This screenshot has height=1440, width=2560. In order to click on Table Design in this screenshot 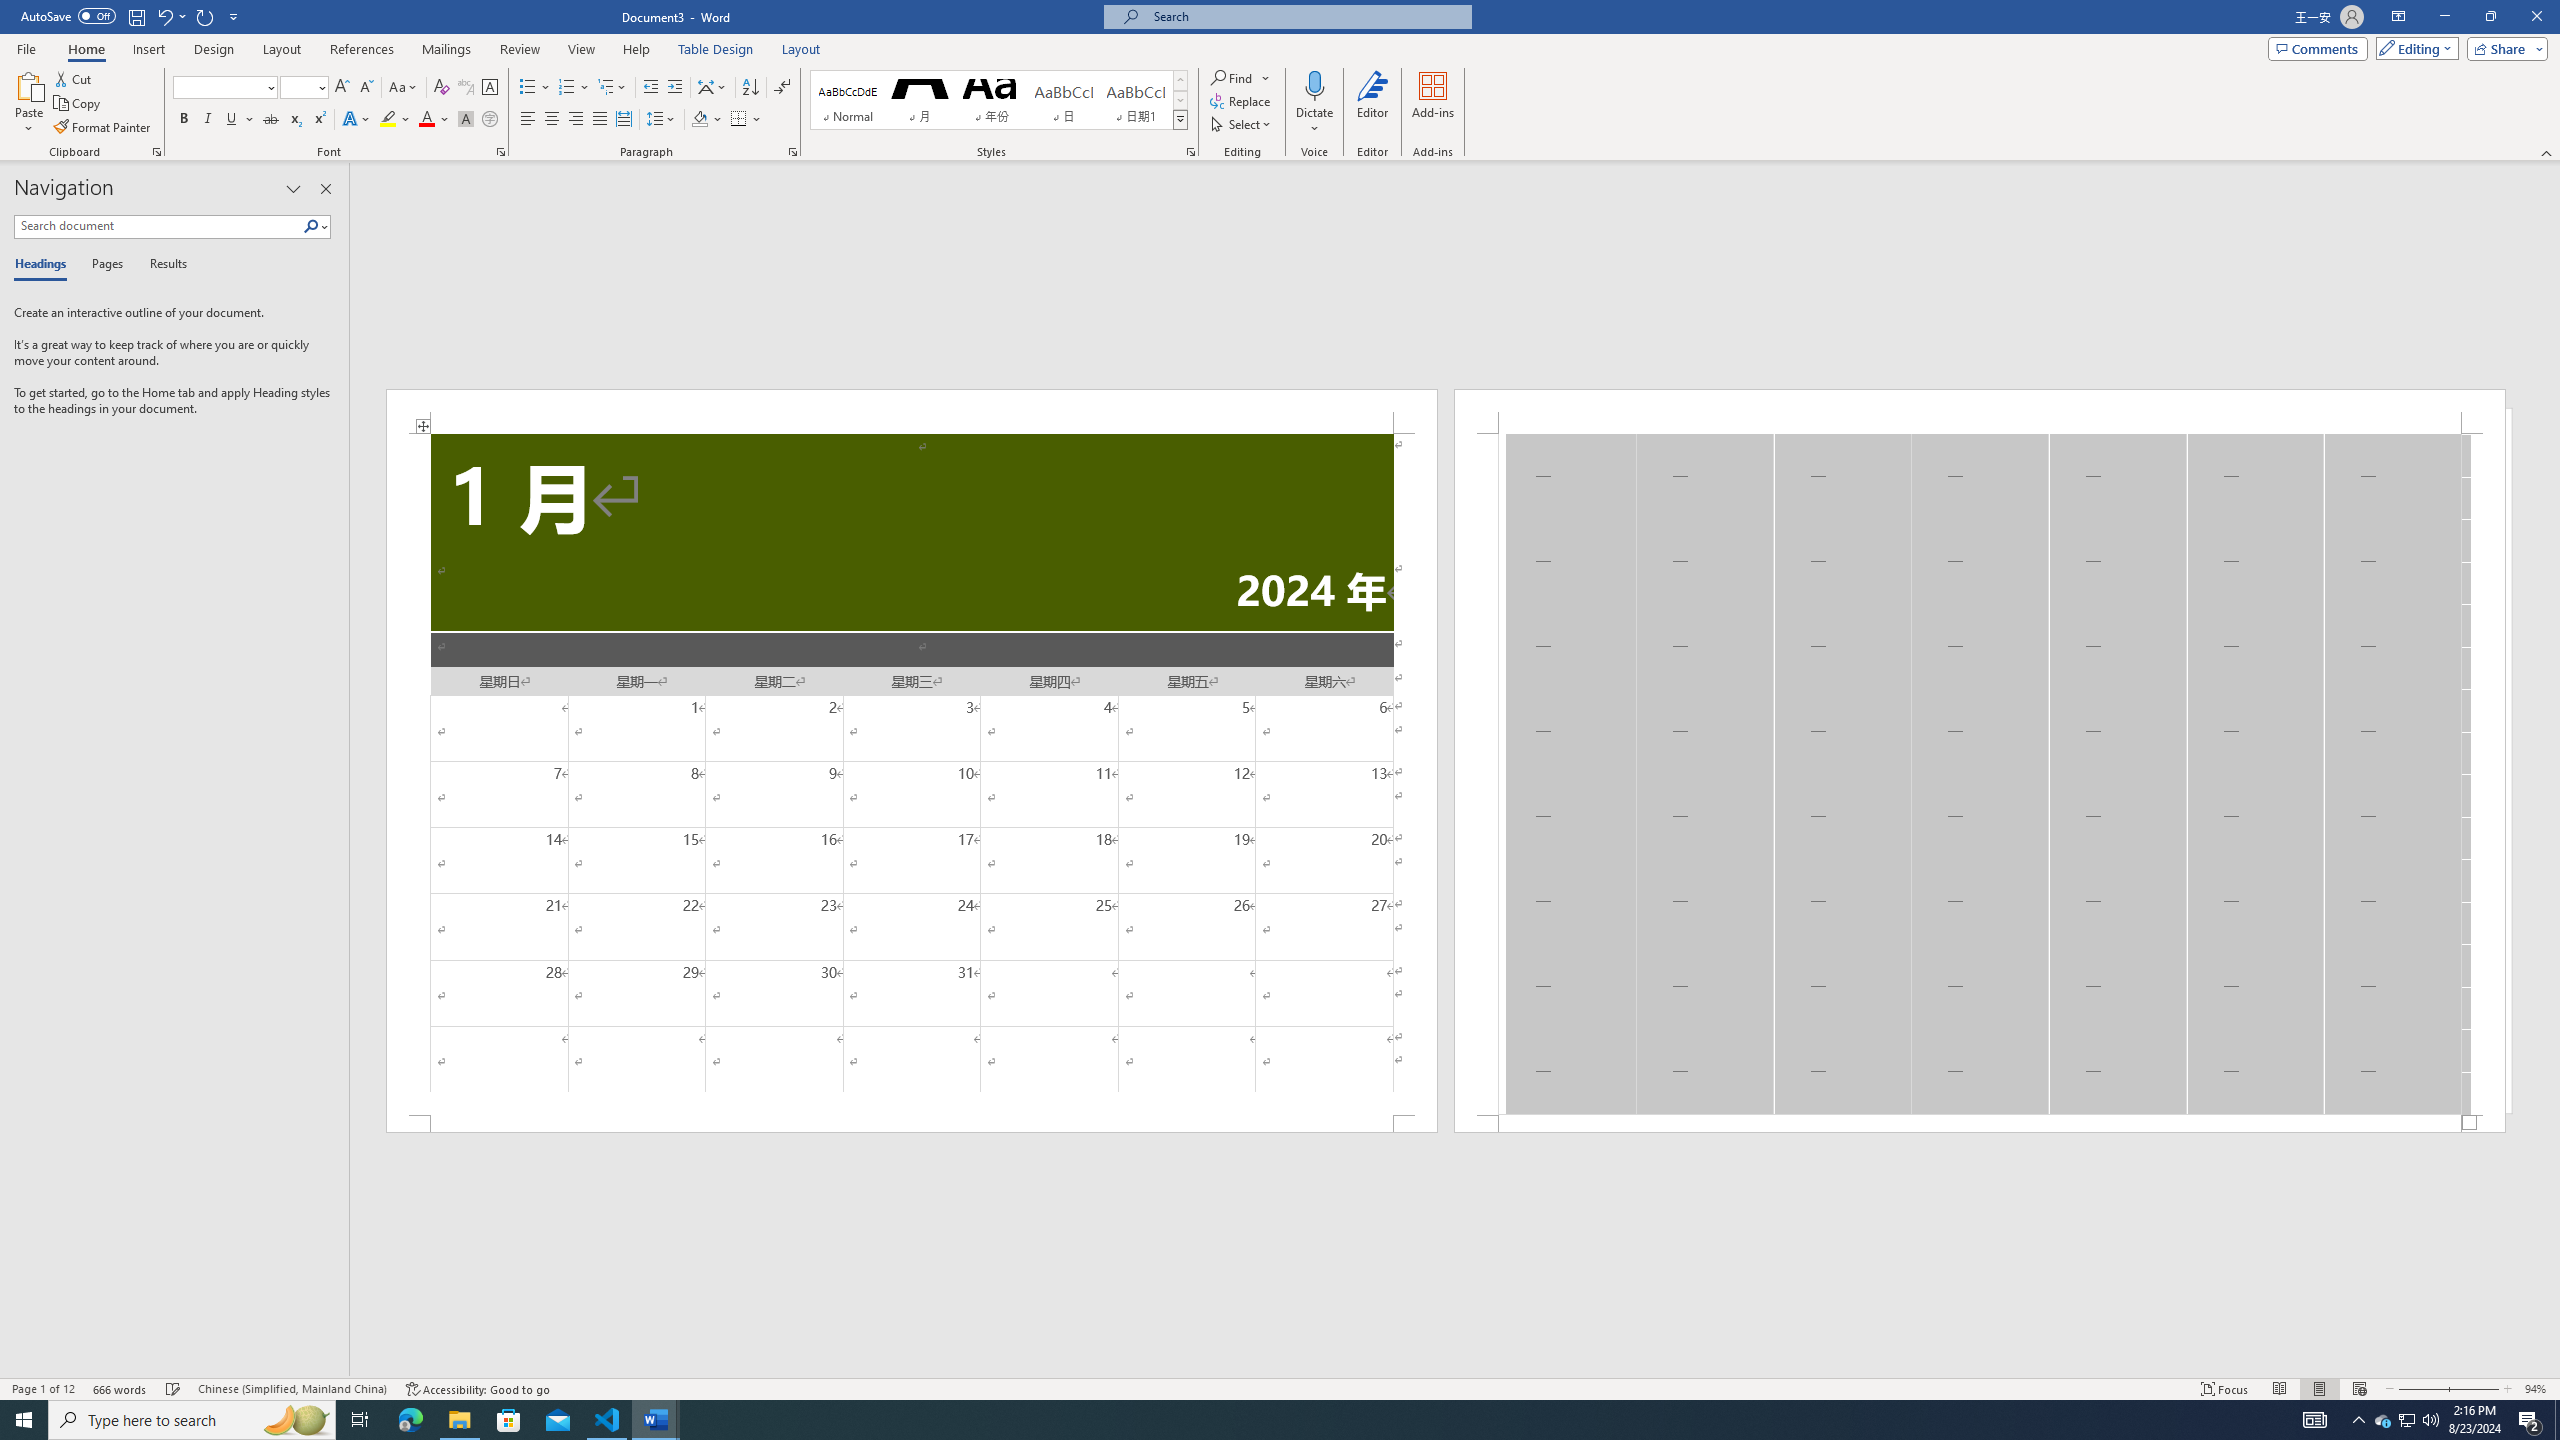, I will do `click(716, 49)`.